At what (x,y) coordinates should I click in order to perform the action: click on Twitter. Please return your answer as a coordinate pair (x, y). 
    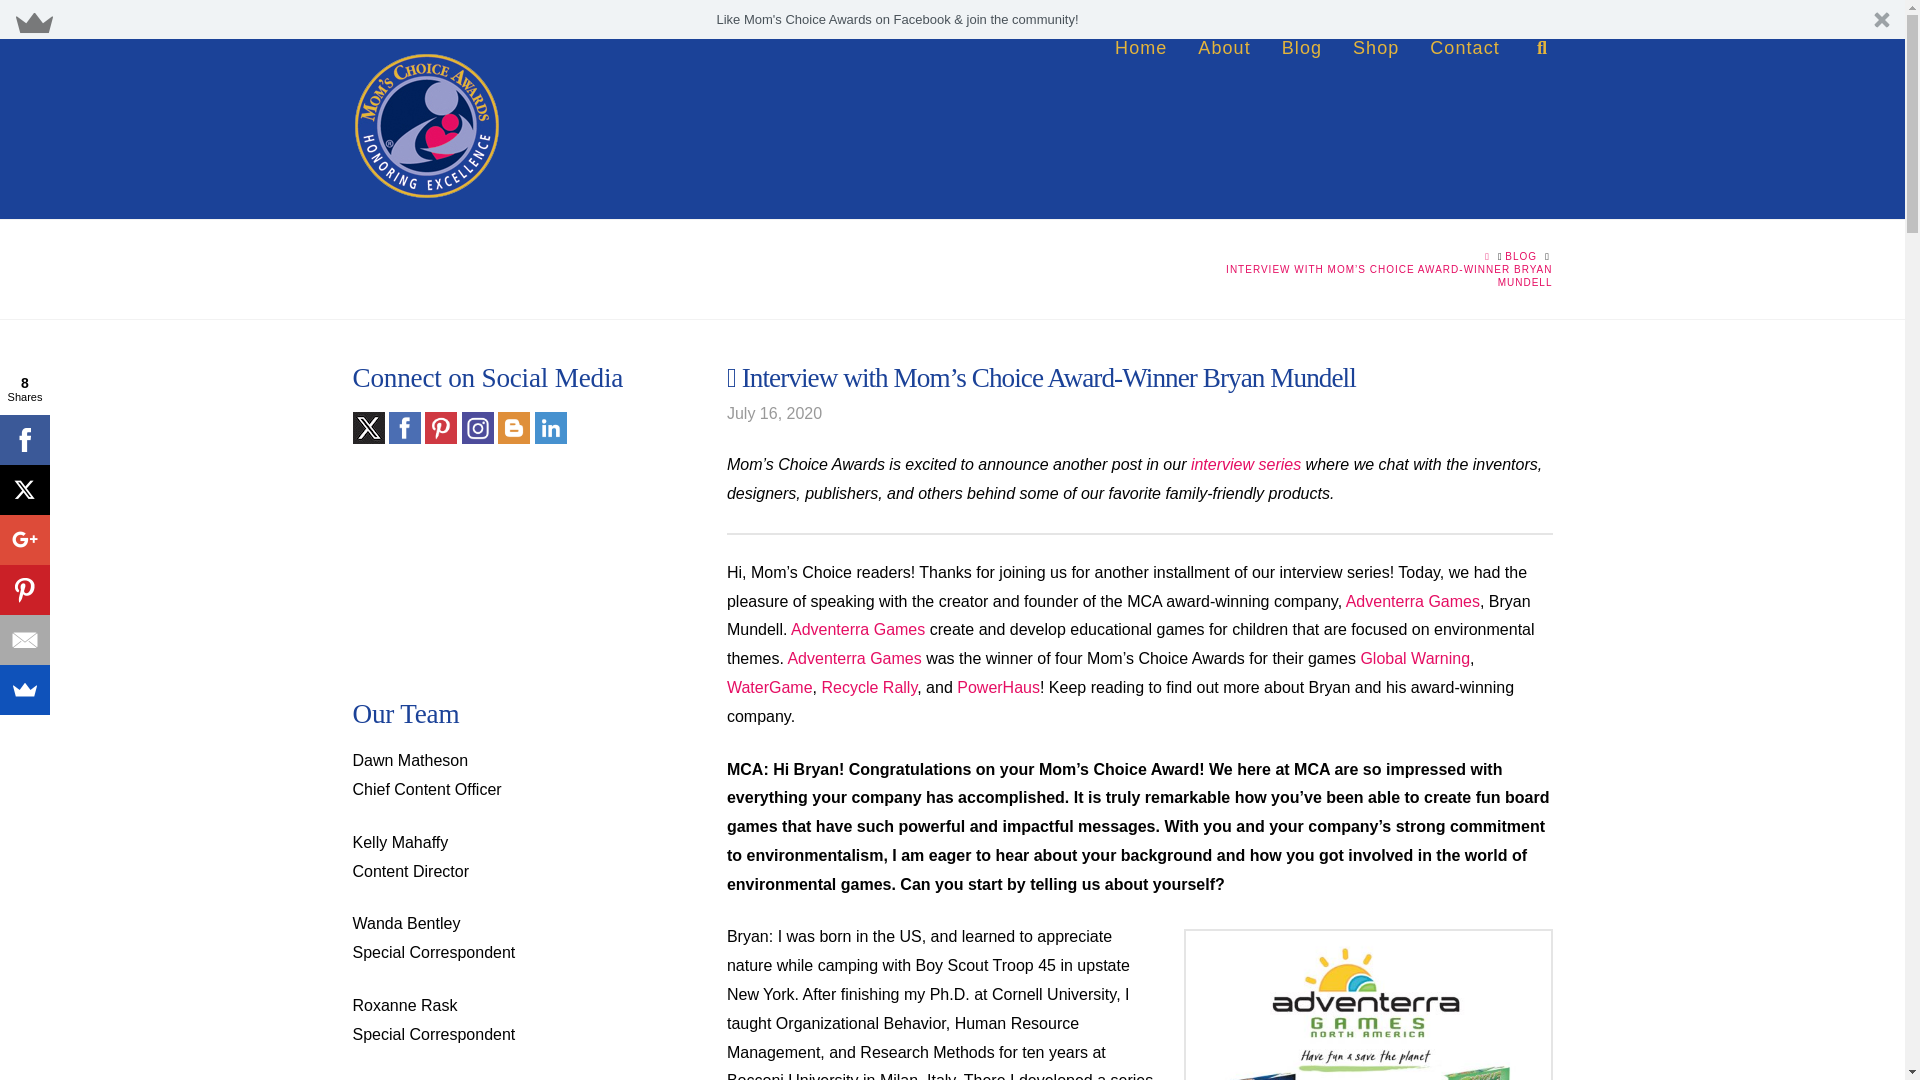
    Looking at the image, I should click on (368, 427).